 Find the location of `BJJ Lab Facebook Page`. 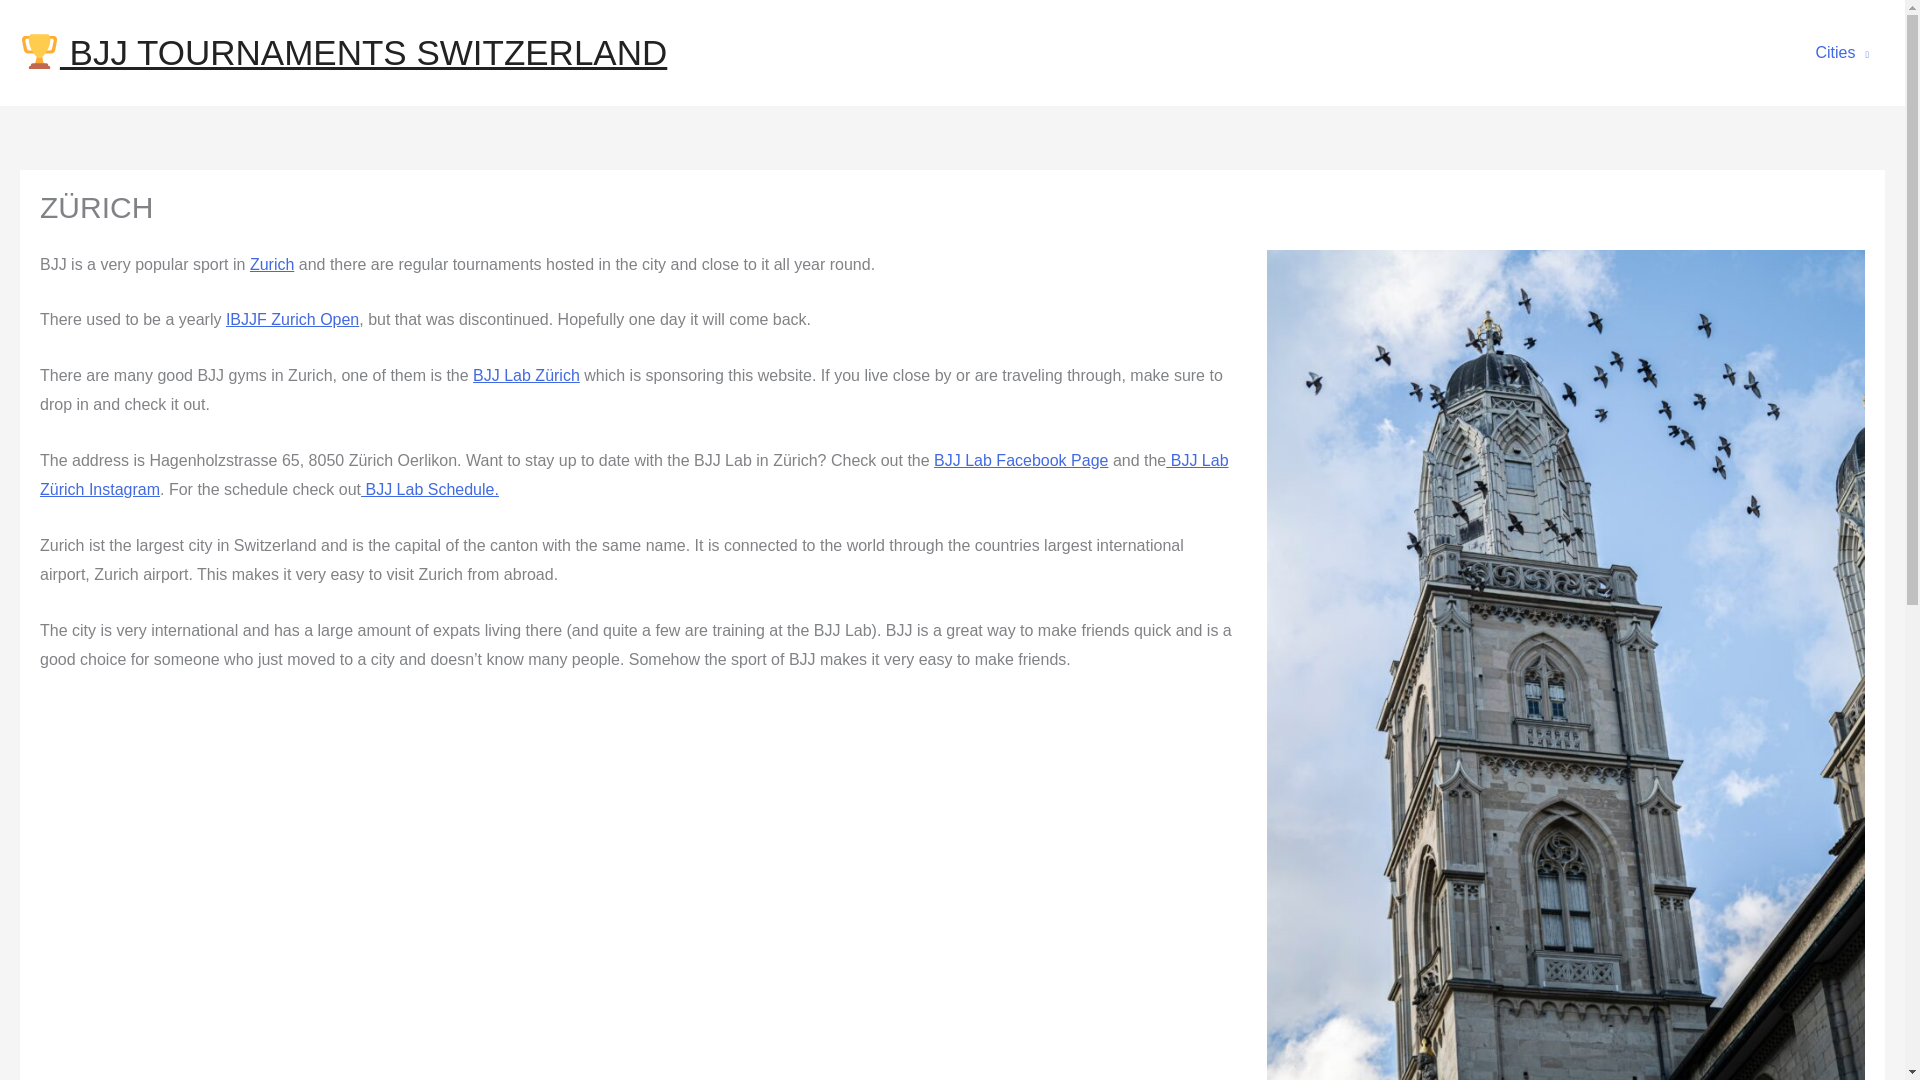

BJJ Lab Facebook Page is located at coordinates (1020, 460).